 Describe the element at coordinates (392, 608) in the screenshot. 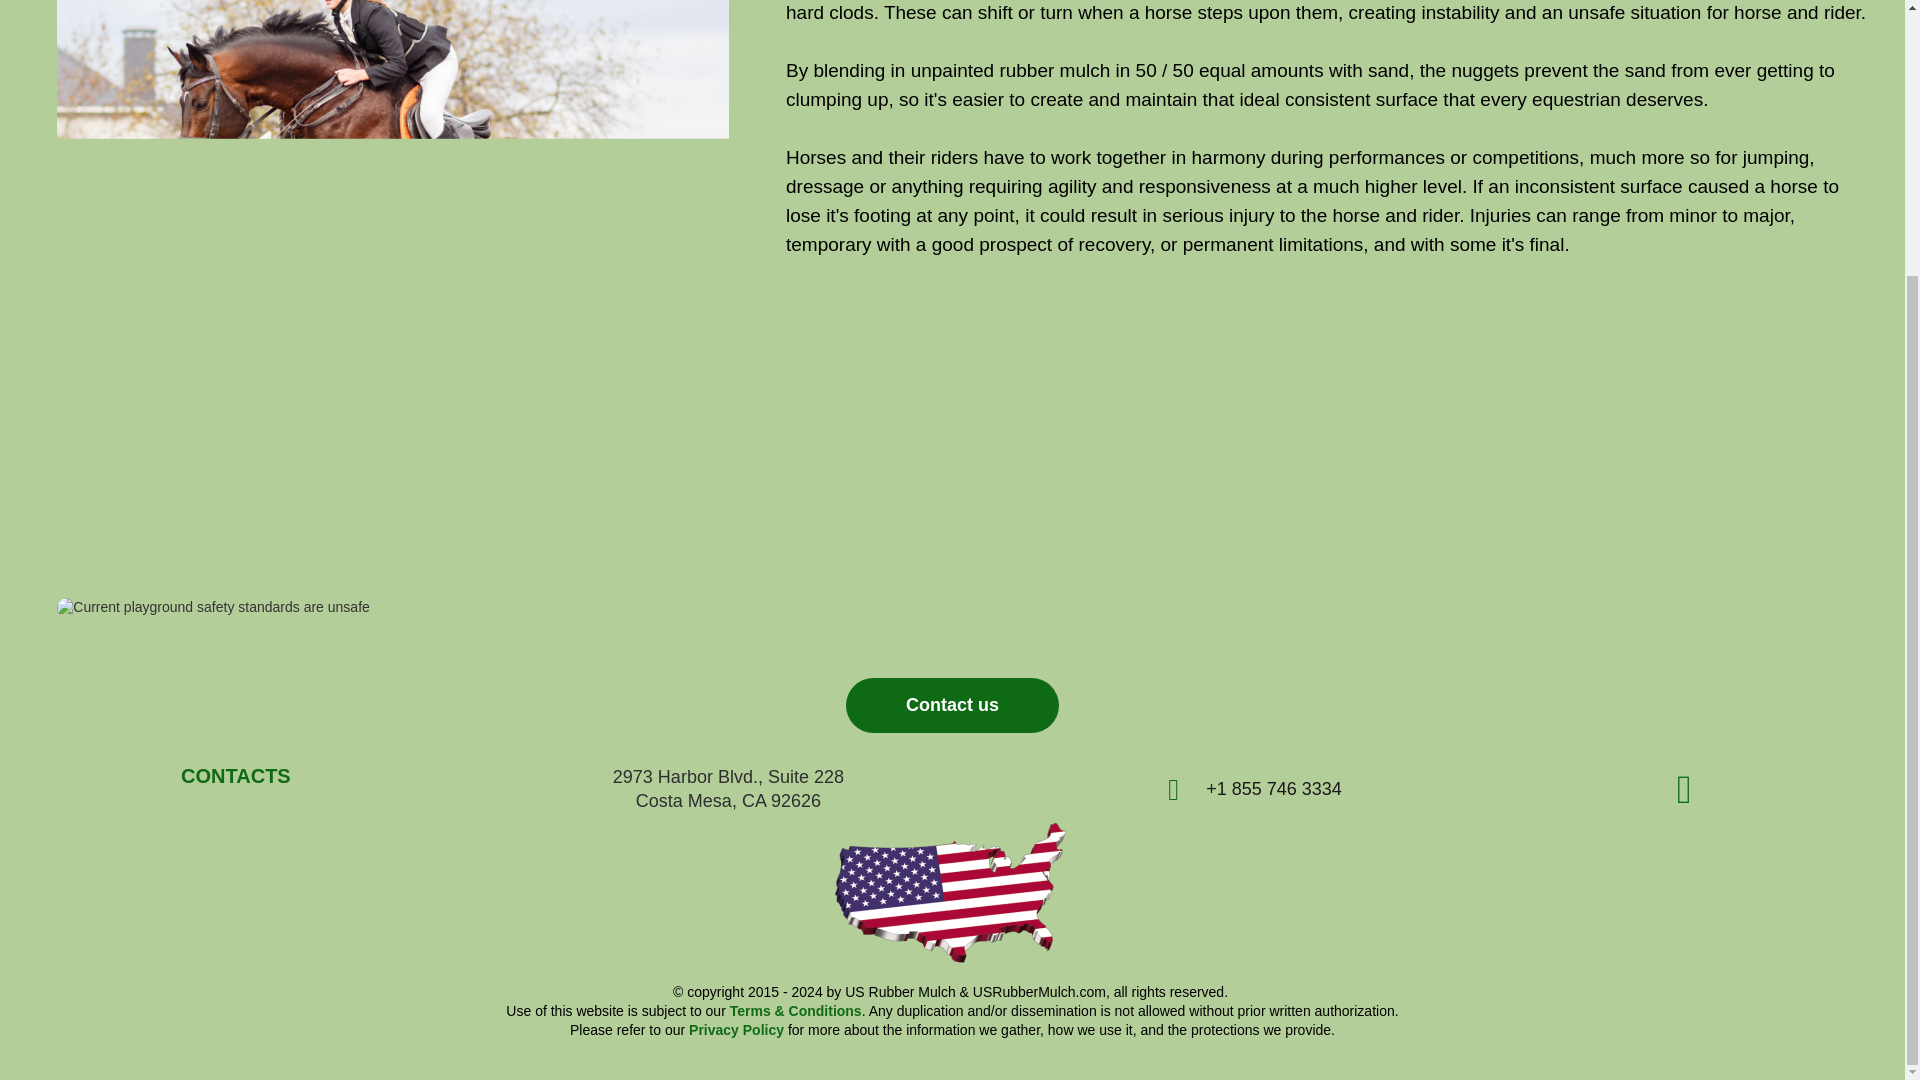

I see `Current playground safety standards are unsafe` at that location.